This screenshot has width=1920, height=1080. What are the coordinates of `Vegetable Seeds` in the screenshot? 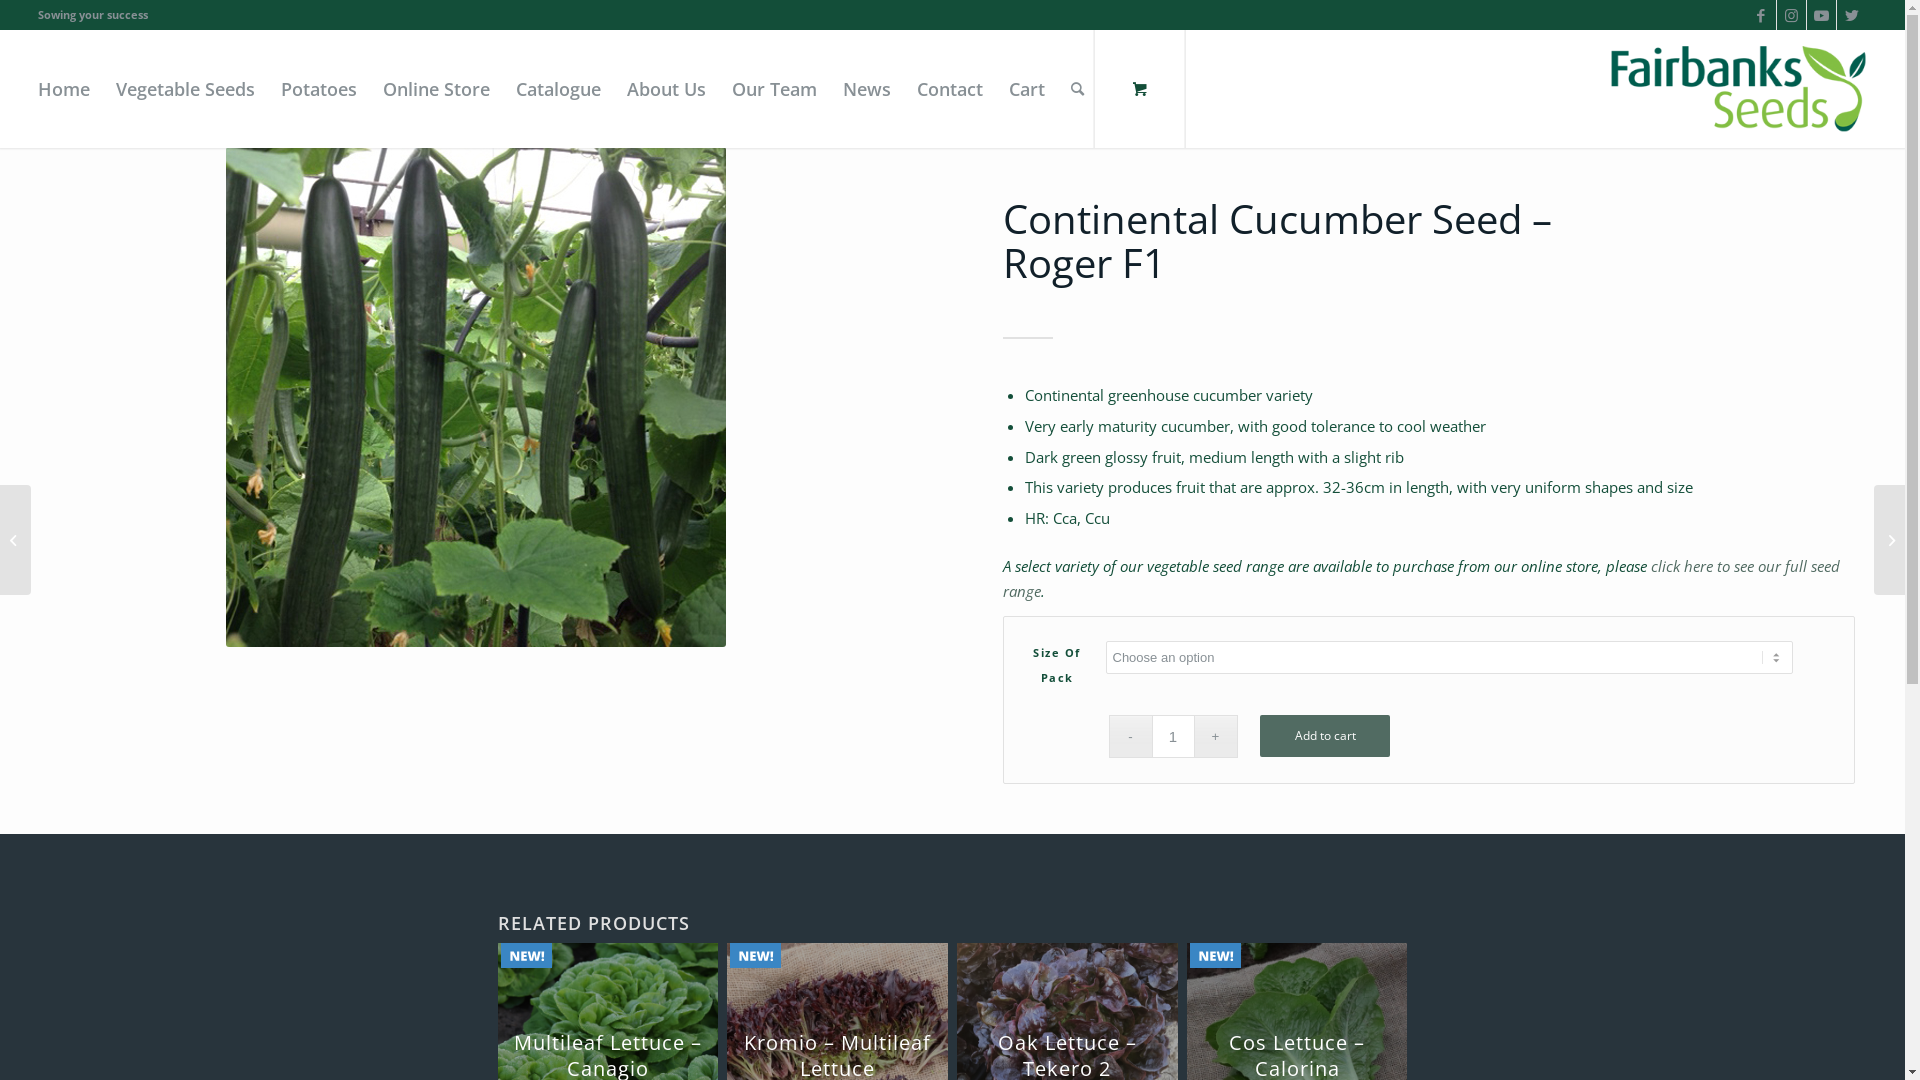 It's located at (186, 89).